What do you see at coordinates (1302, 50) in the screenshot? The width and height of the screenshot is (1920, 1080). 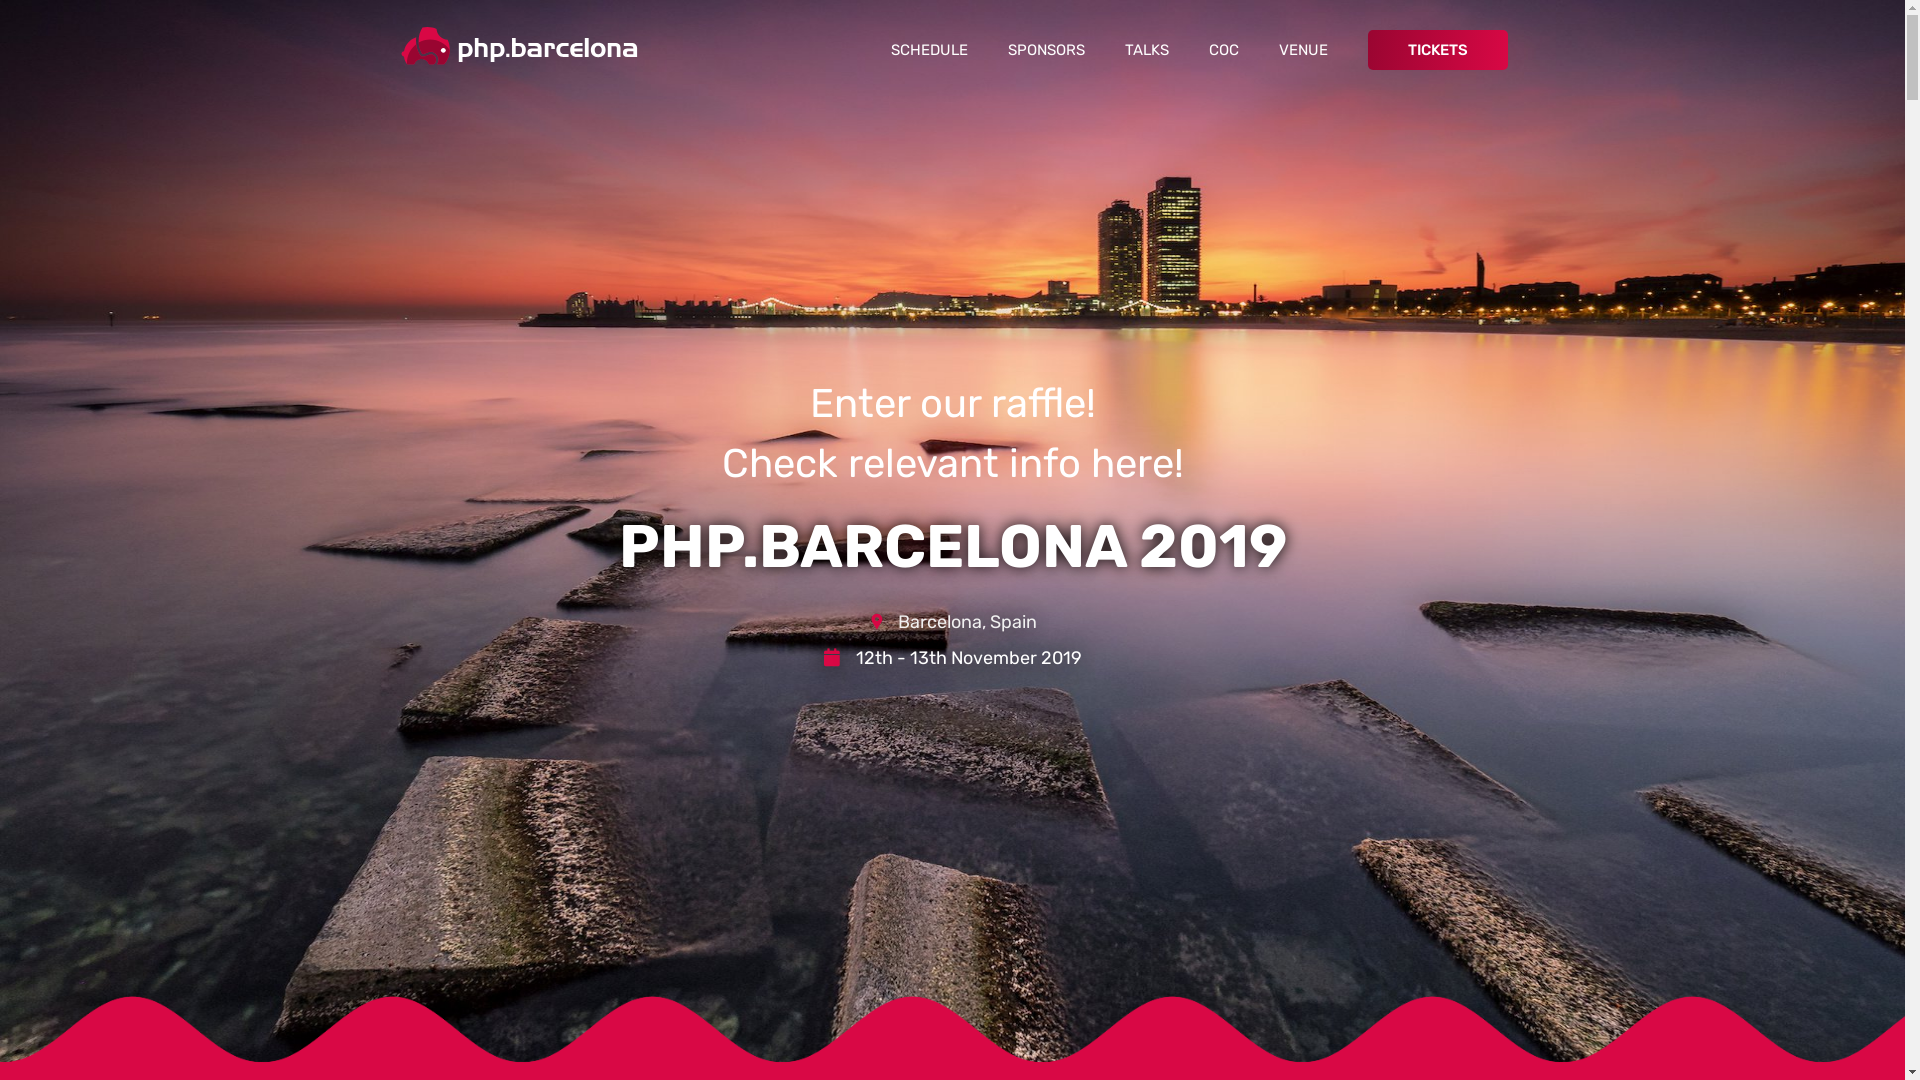 I see `VENUE` at bounding box center [1302, 50].